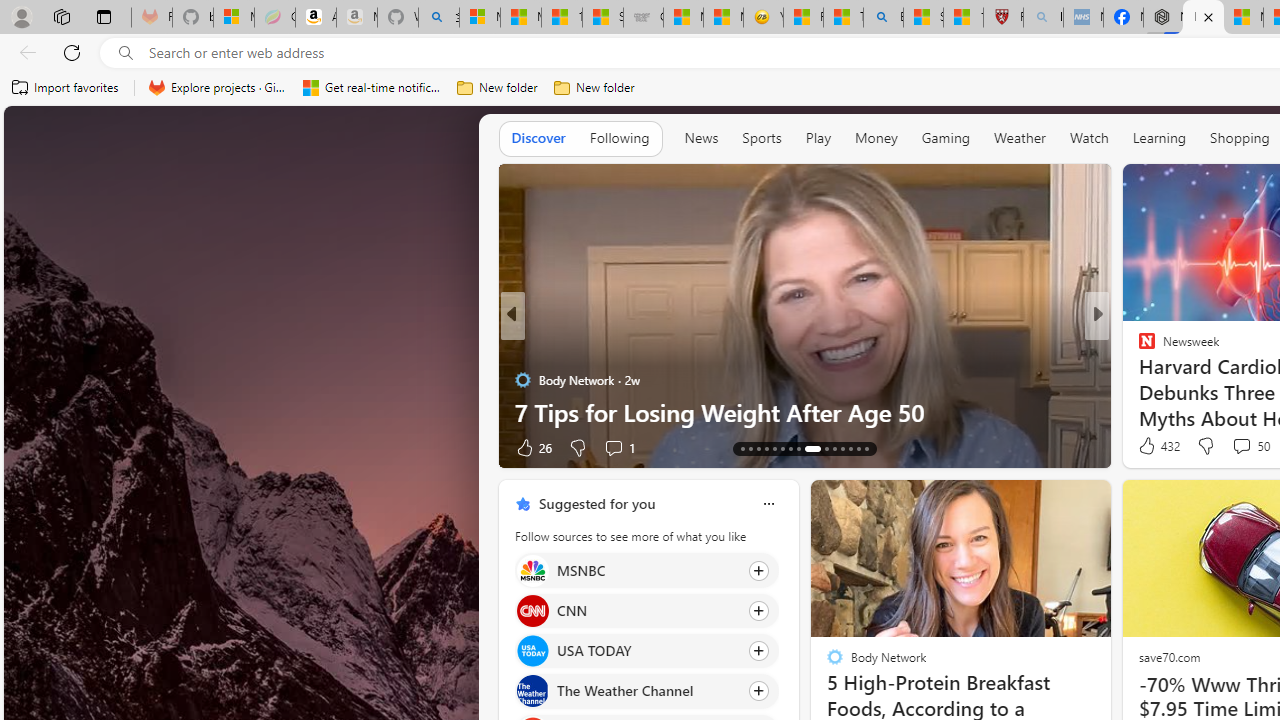  I want to click on More options, so click(768, 504).